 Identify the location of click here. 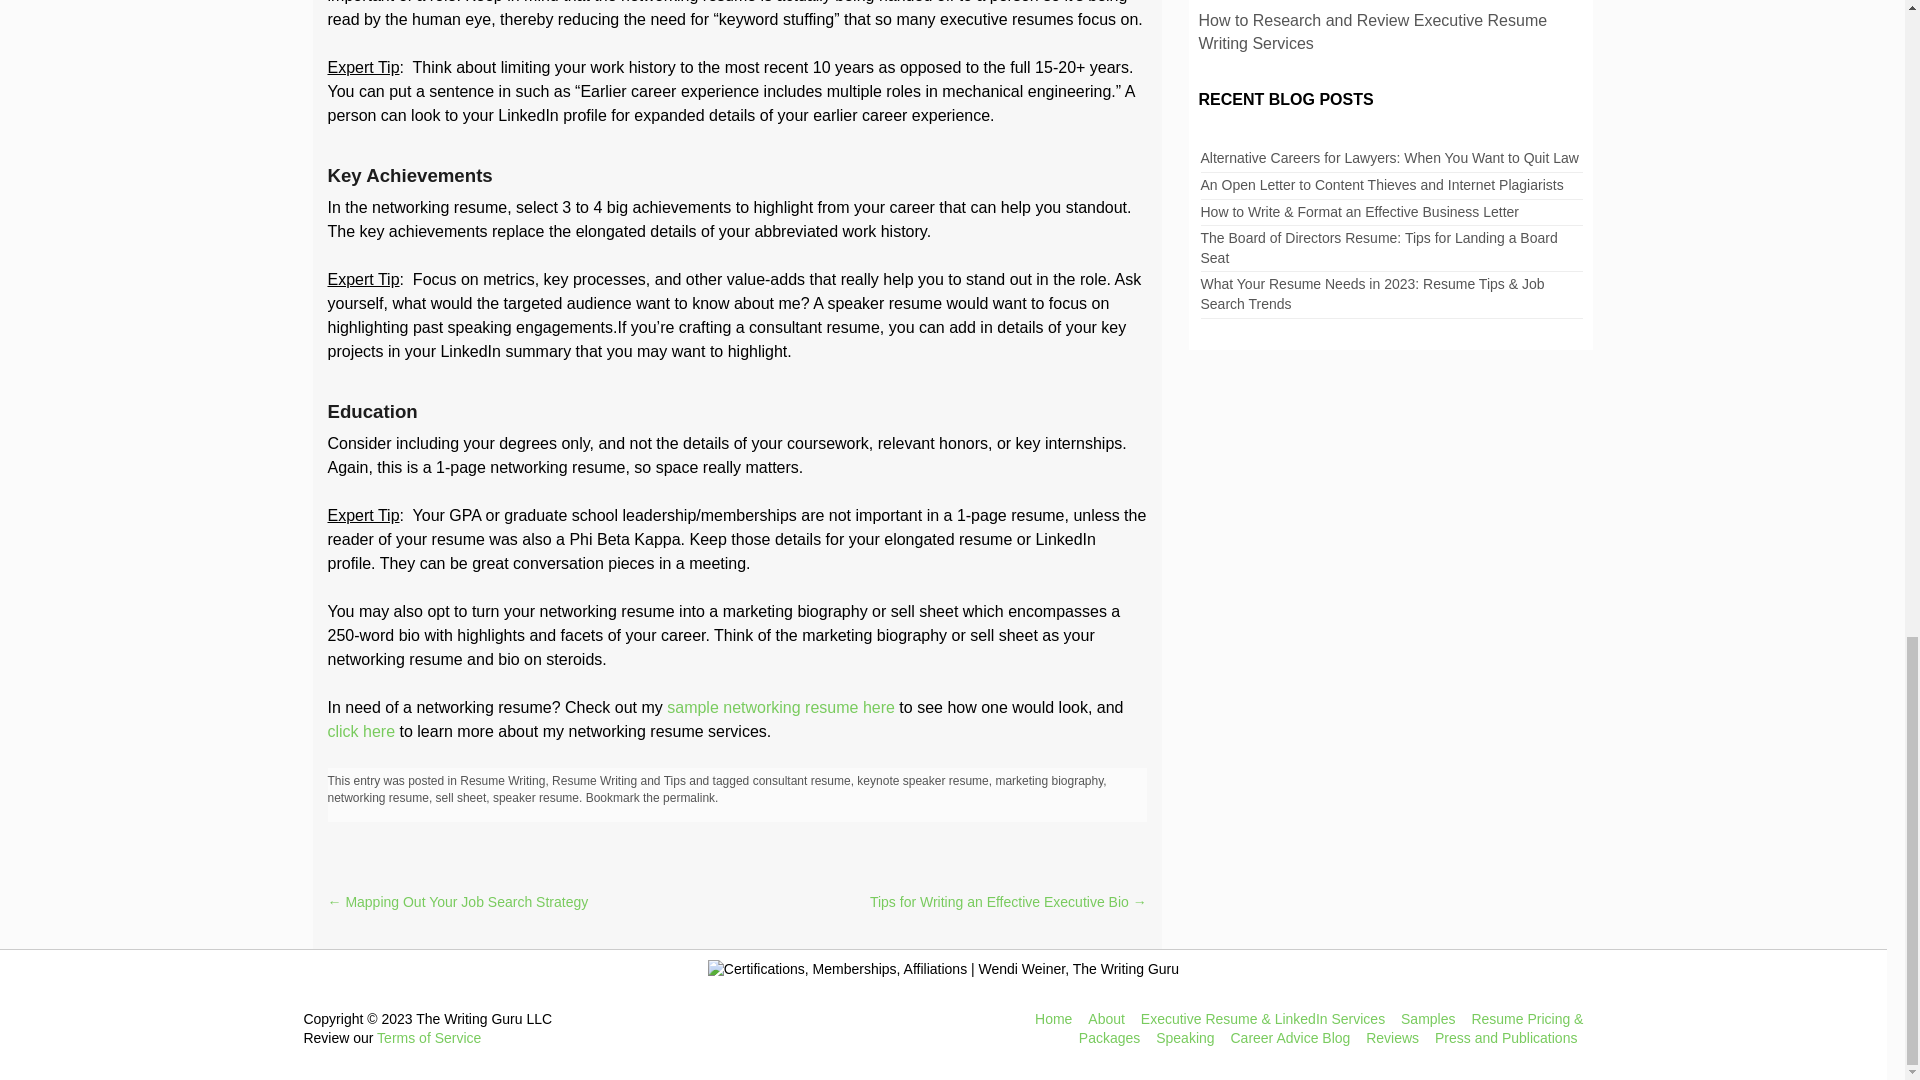
(362, 730).